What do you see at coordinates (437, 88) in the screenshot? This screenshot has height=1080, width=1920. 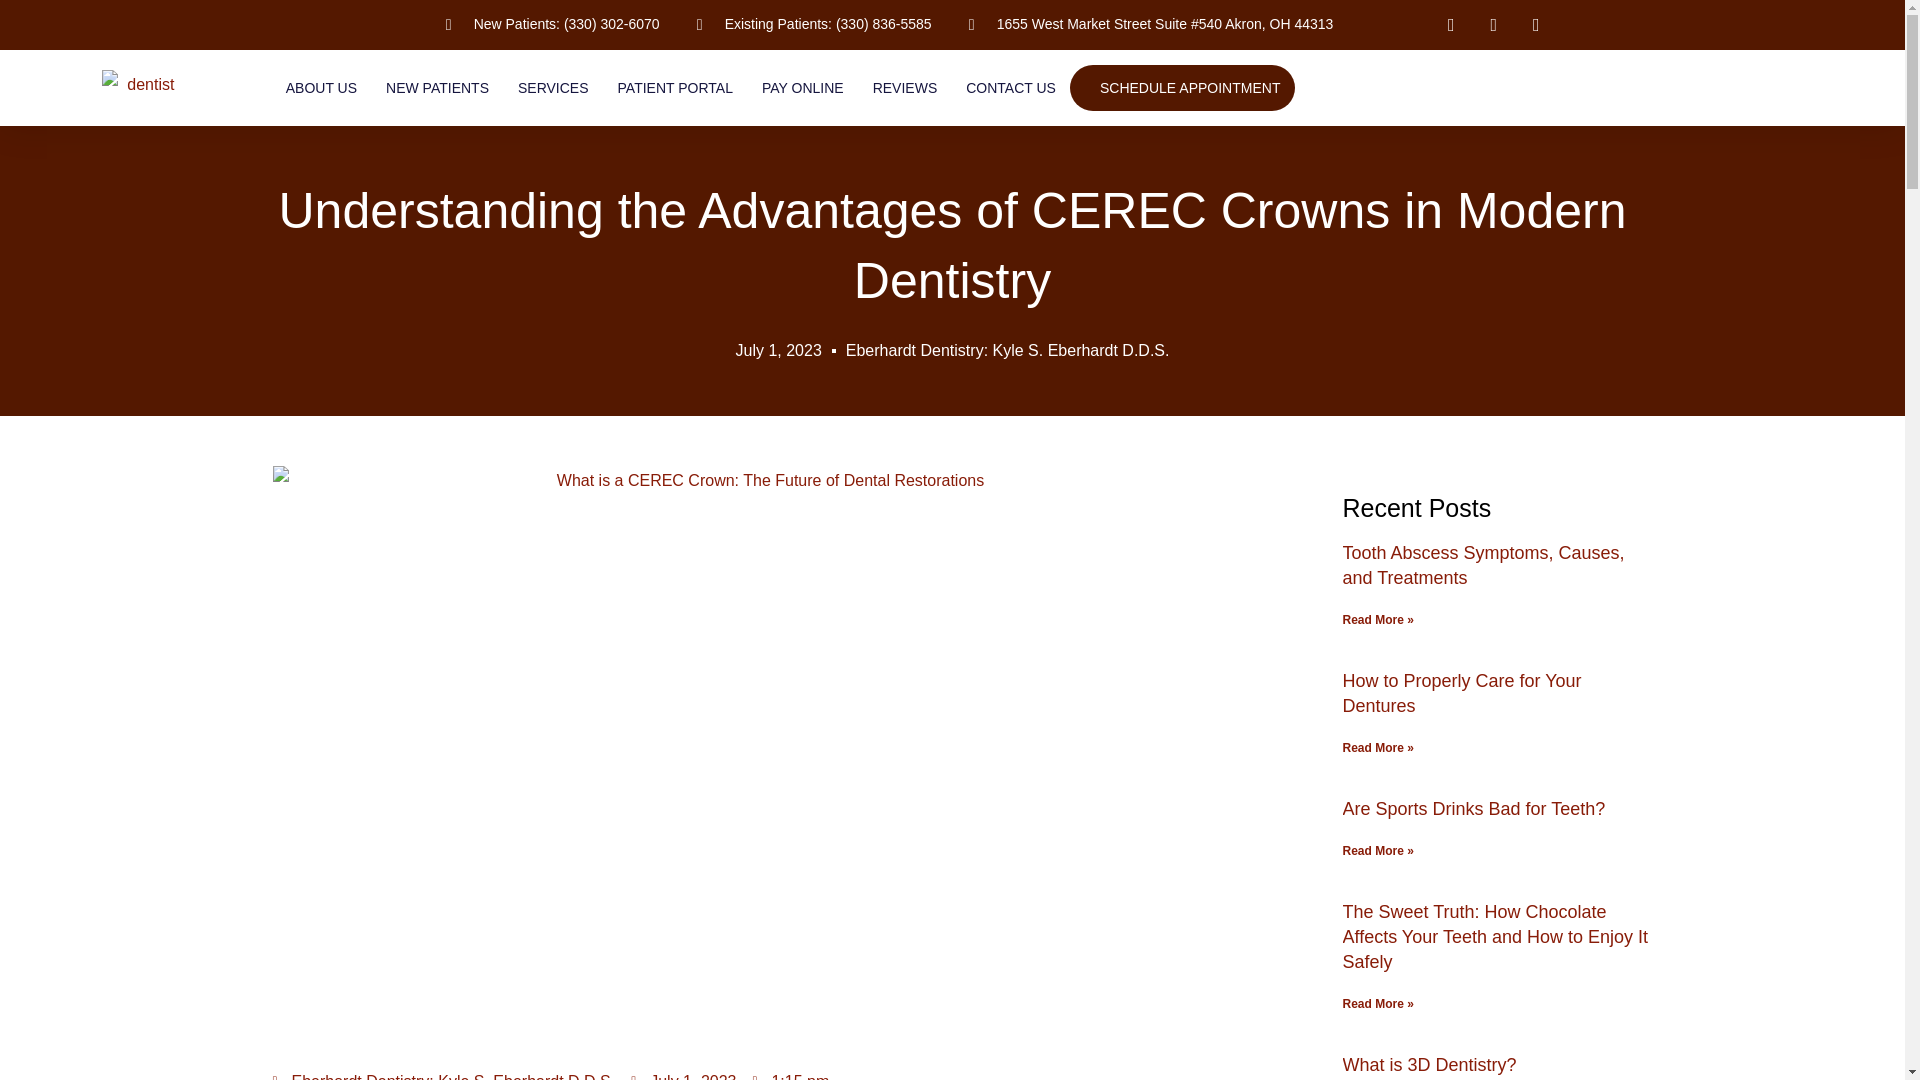 I see `NEW PATIENTS` at bounding box center [437, 88].